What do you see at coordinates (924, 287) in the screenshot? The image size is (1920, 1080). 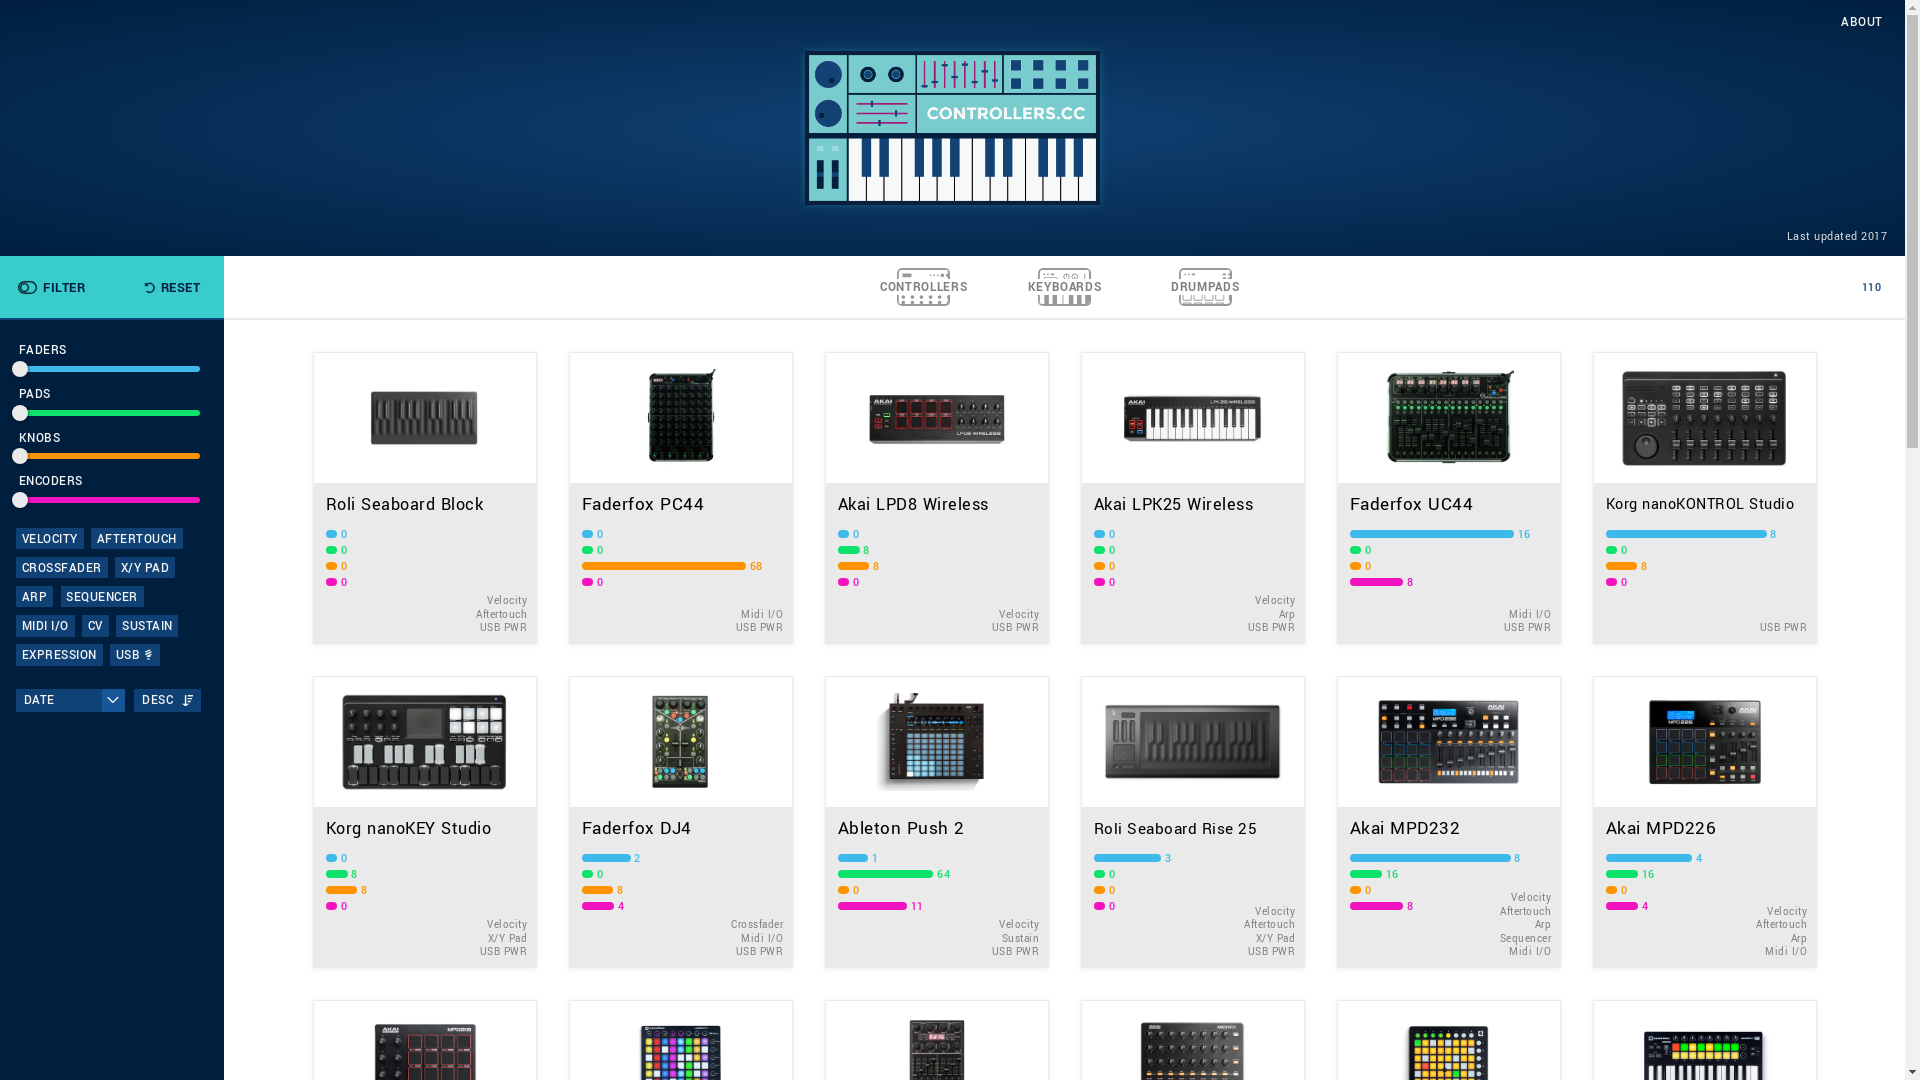 I see `CONTROLLERS` at bounding box center [924, 287].